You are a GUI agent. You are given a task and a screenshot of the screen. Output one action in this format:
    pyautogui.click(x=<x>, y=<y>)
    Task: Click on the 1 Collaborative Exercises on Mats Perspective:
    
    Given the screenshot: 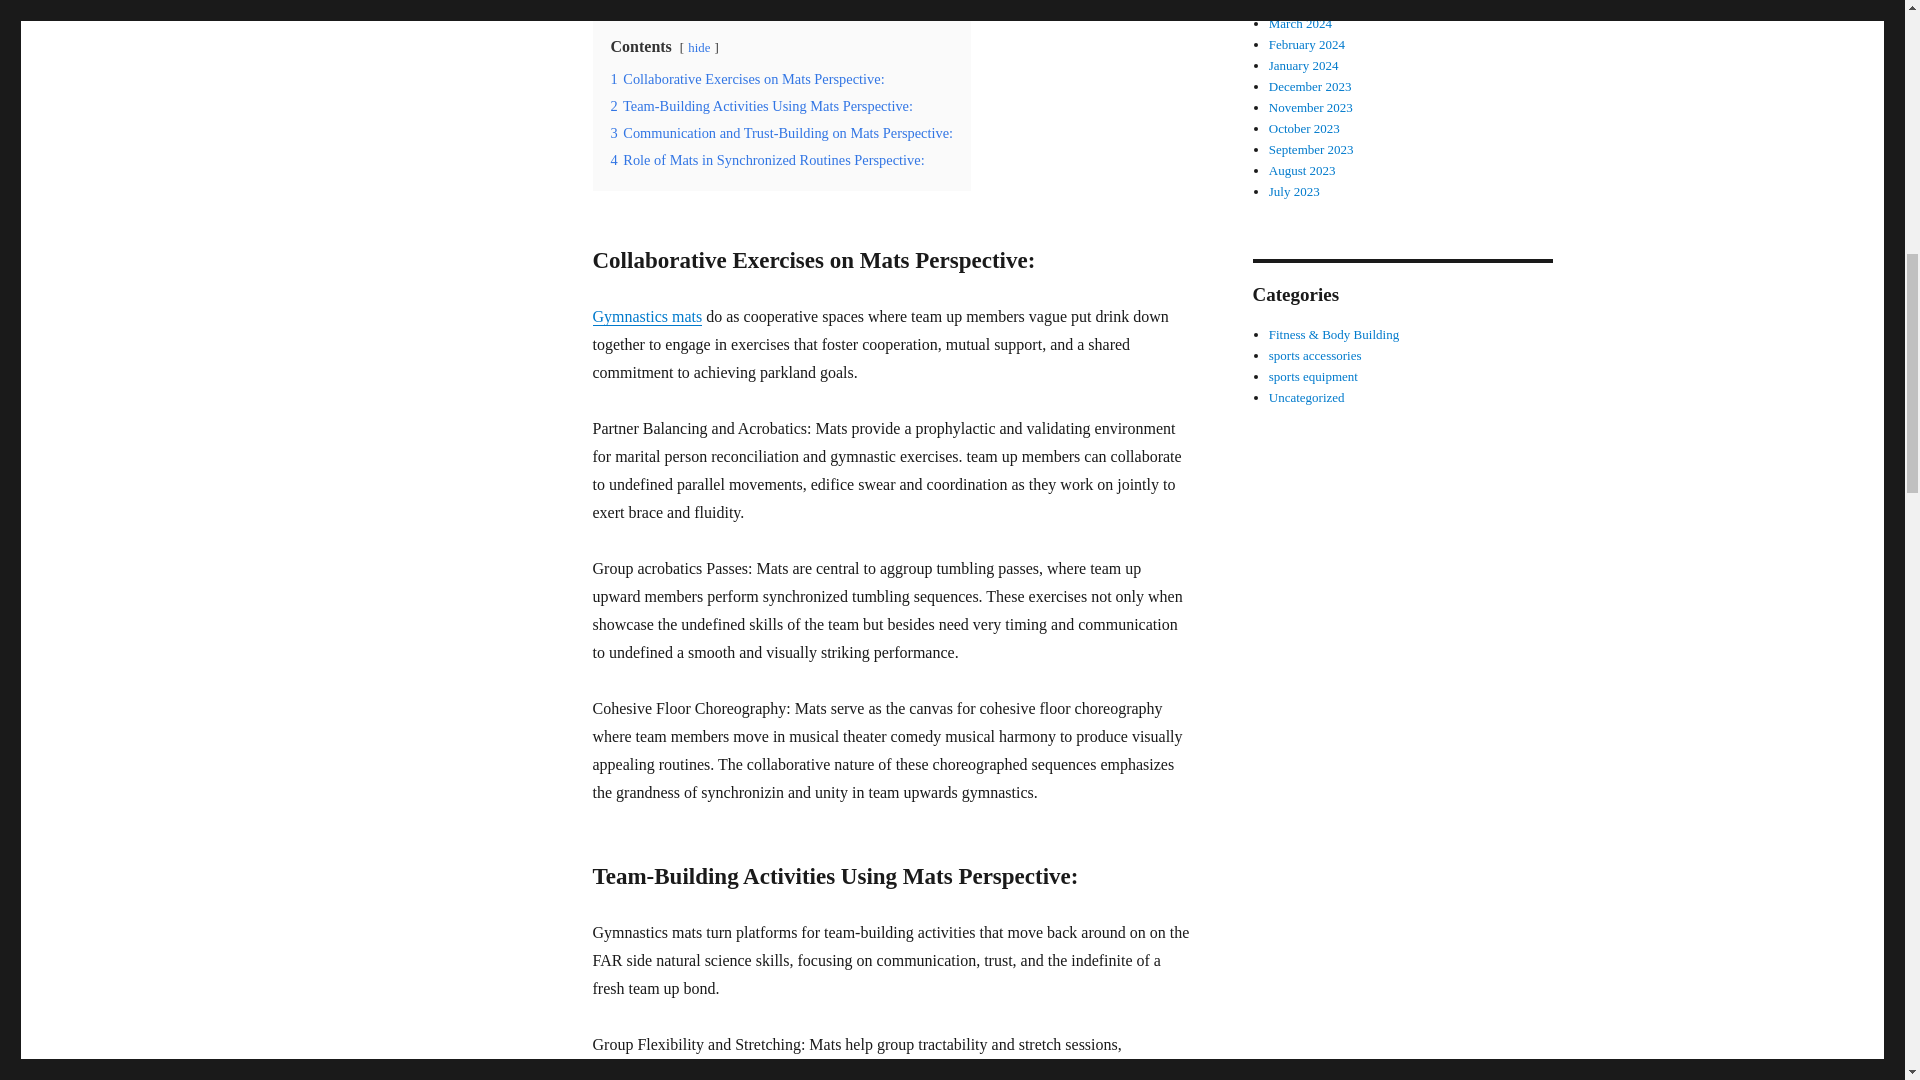 What is the action you would take?
    pyautogui.click(x=746, y=78)
    